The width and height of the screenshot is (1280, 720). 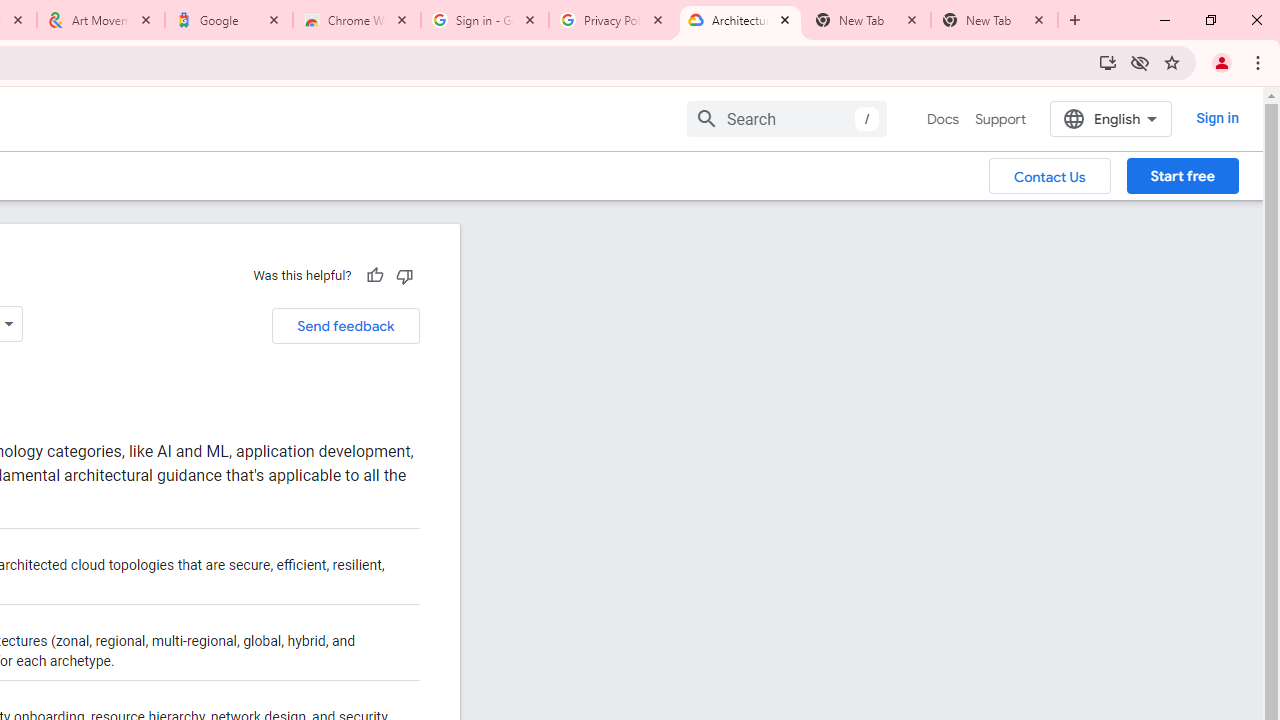 What do you see at coordinates (229, 20) in the screenshot?
I see `Google` at bounding box center [229, 20].